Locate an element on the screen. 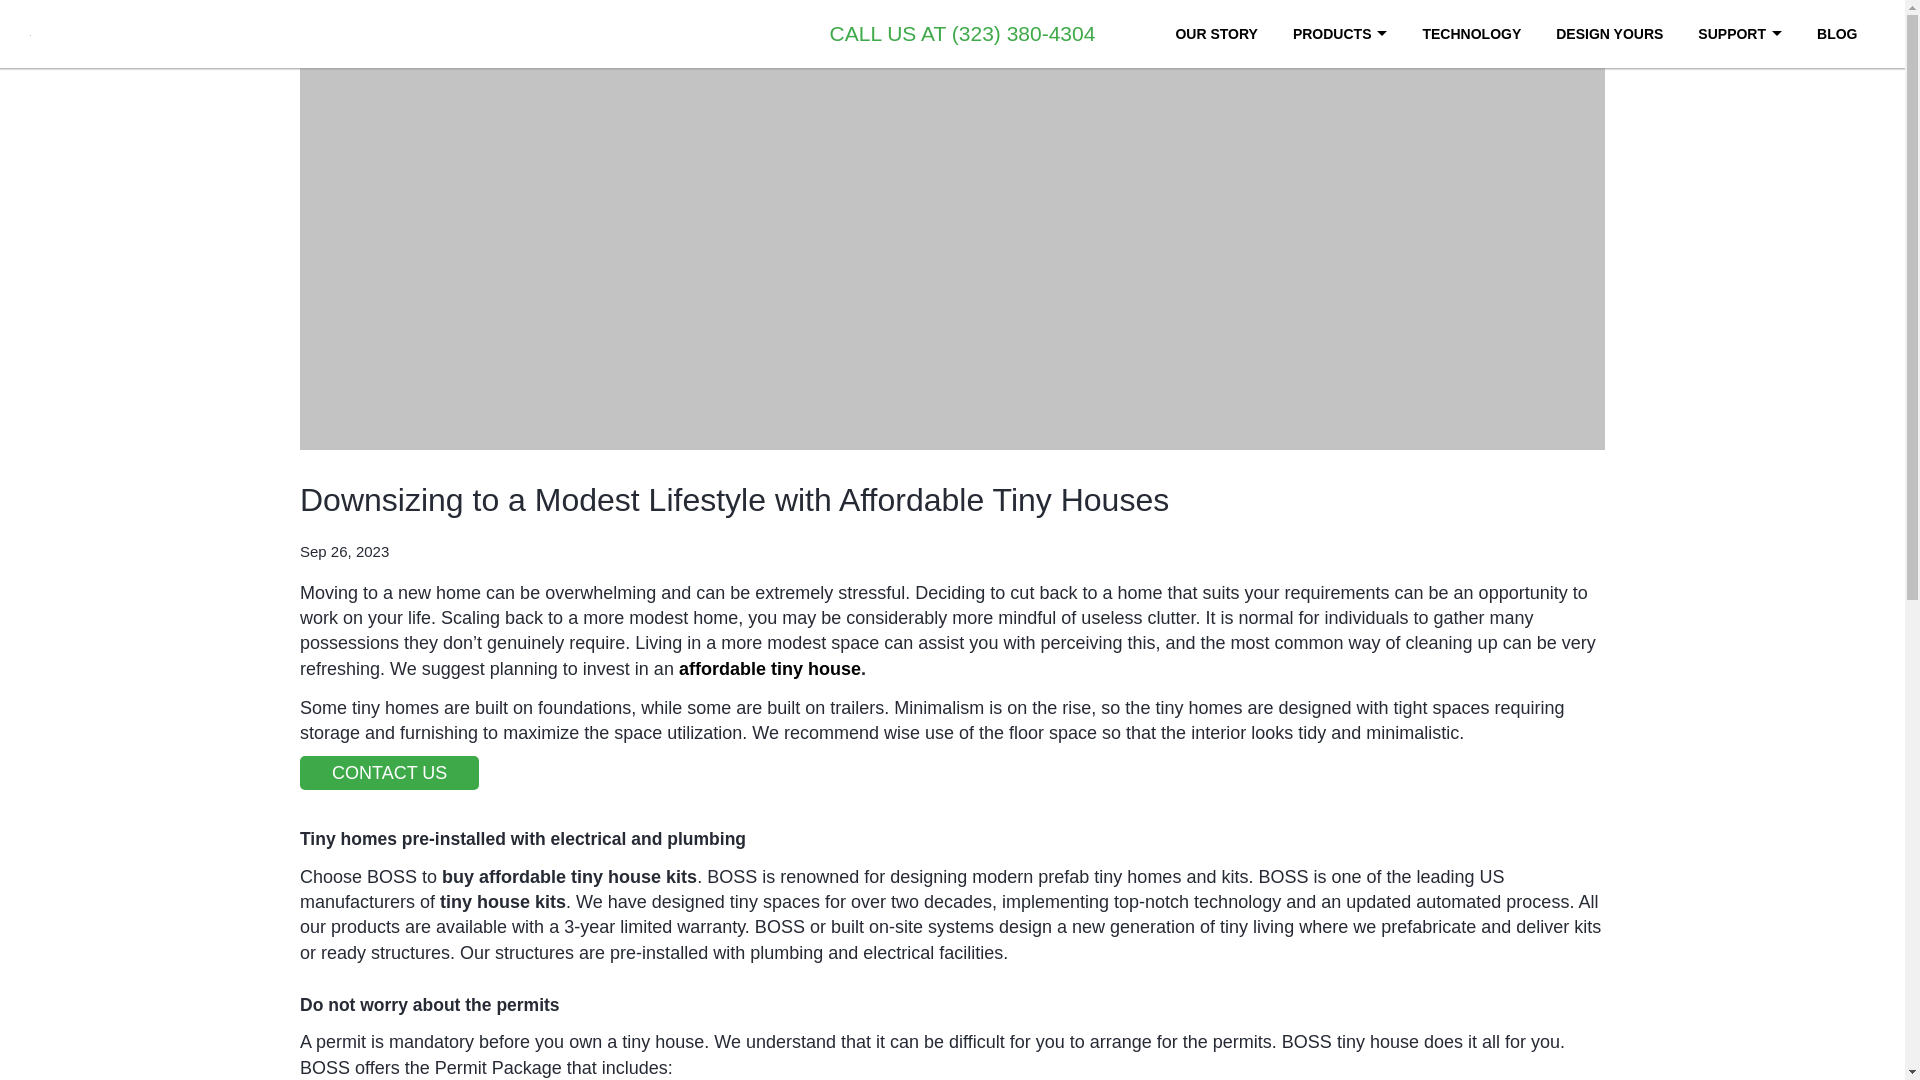 The height and width of the screenshot is (1080, 1920). PRODUCTS is located at coordinates (1340, 34).